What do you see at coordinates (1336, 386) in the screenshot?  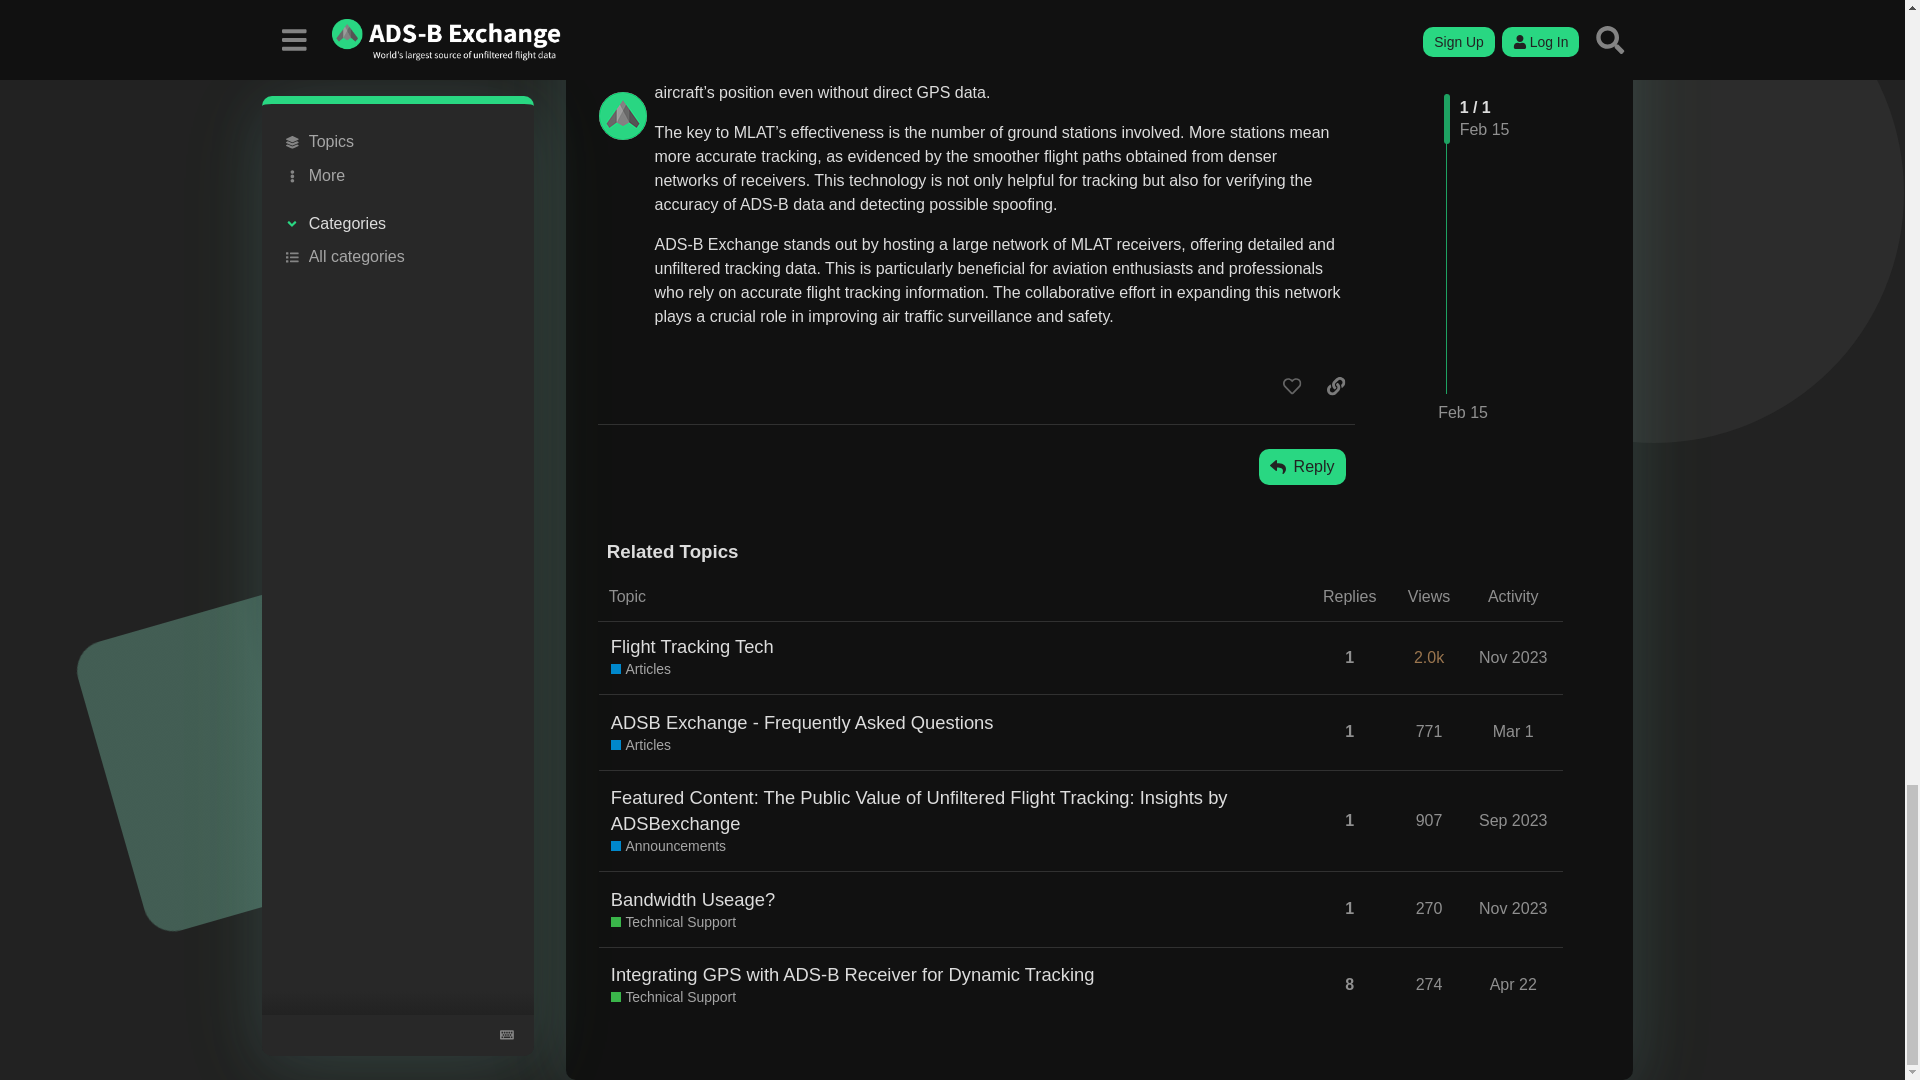 I see `copy a link to this post to clipboard` at bounding box center [1336, 386].